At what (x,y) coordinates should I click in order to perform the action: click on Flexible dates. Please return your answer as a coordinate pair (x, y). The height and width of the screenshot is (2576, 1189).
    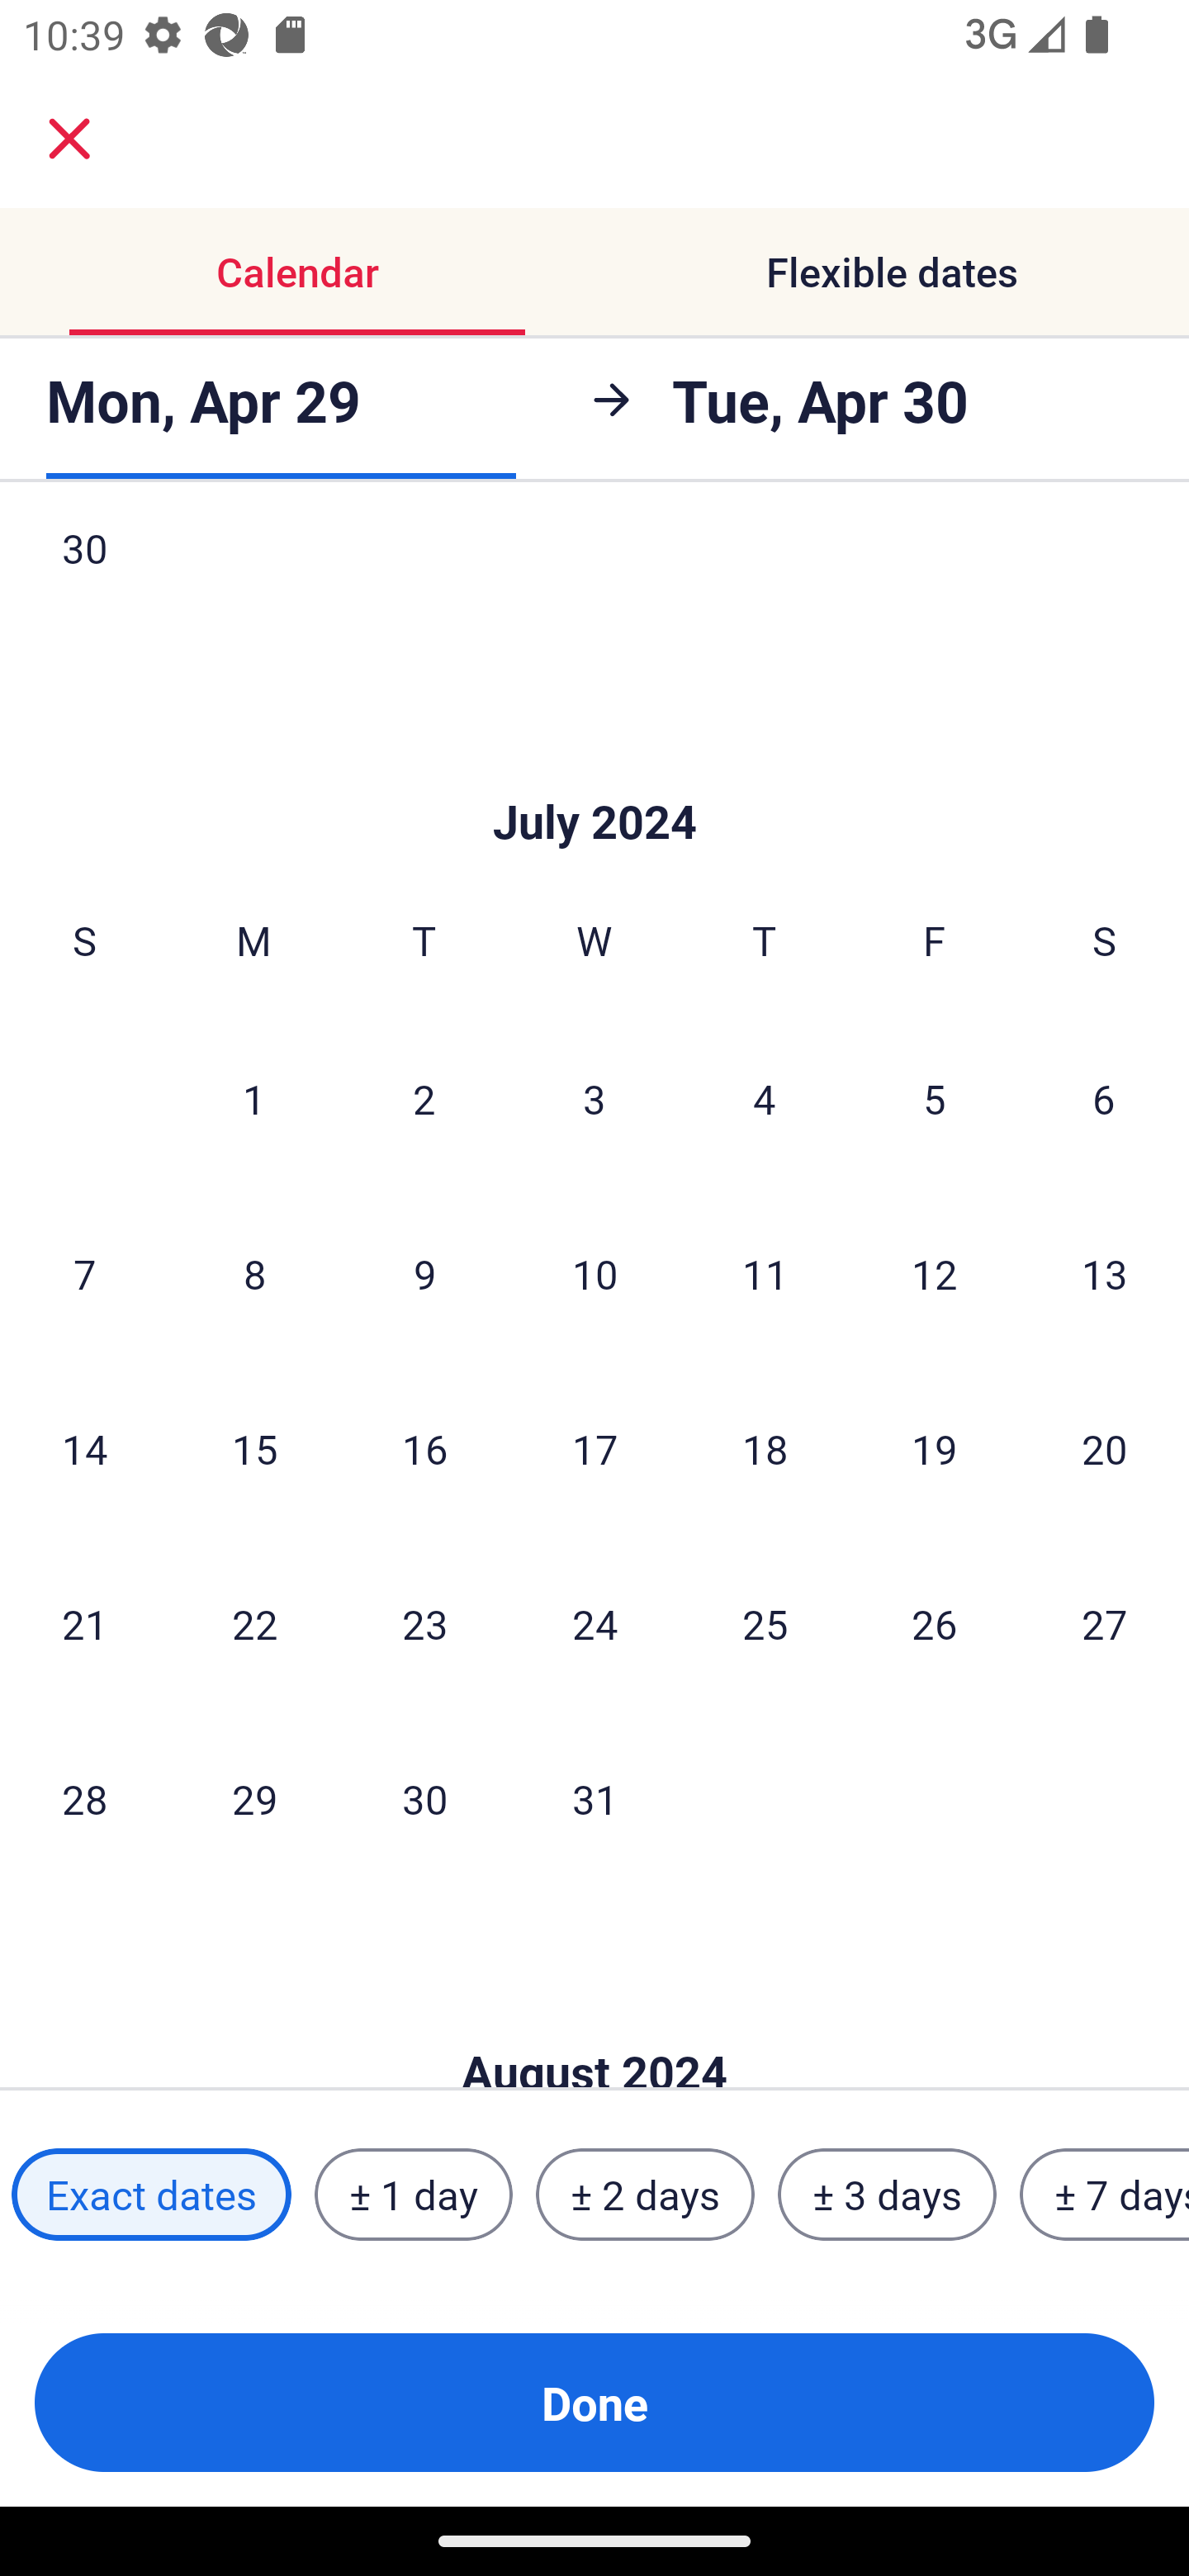
    Looking at the image, I should click on (892, 271).